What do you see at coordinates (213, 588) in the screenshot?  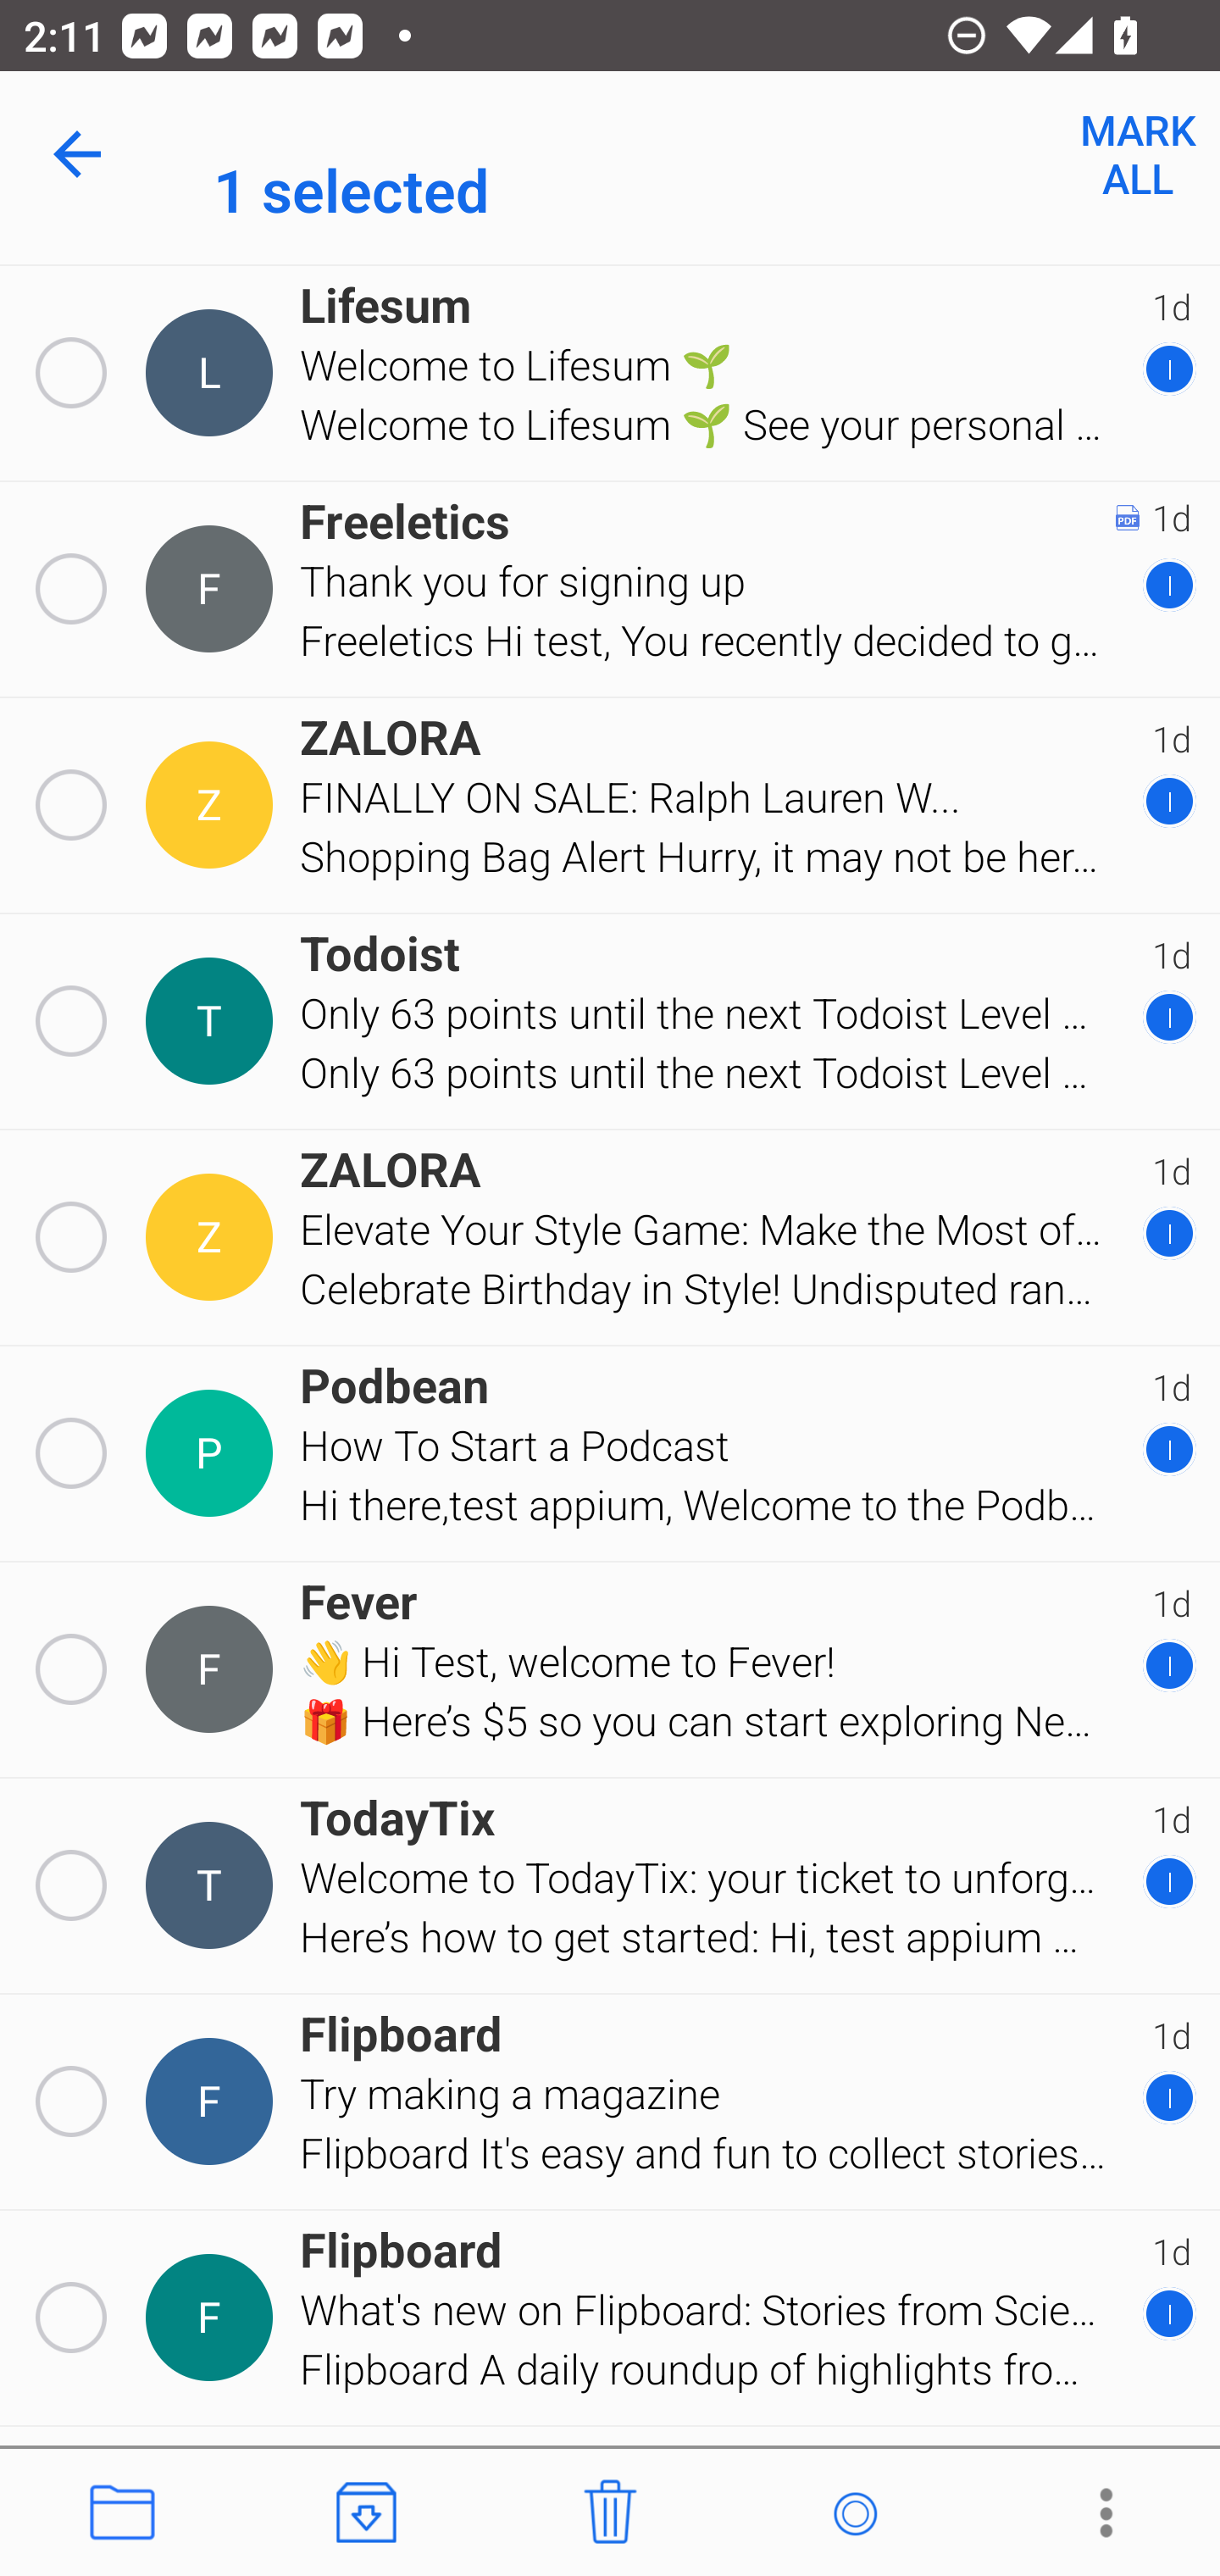 I see `Contact Details` at bounding box center [213, 588].